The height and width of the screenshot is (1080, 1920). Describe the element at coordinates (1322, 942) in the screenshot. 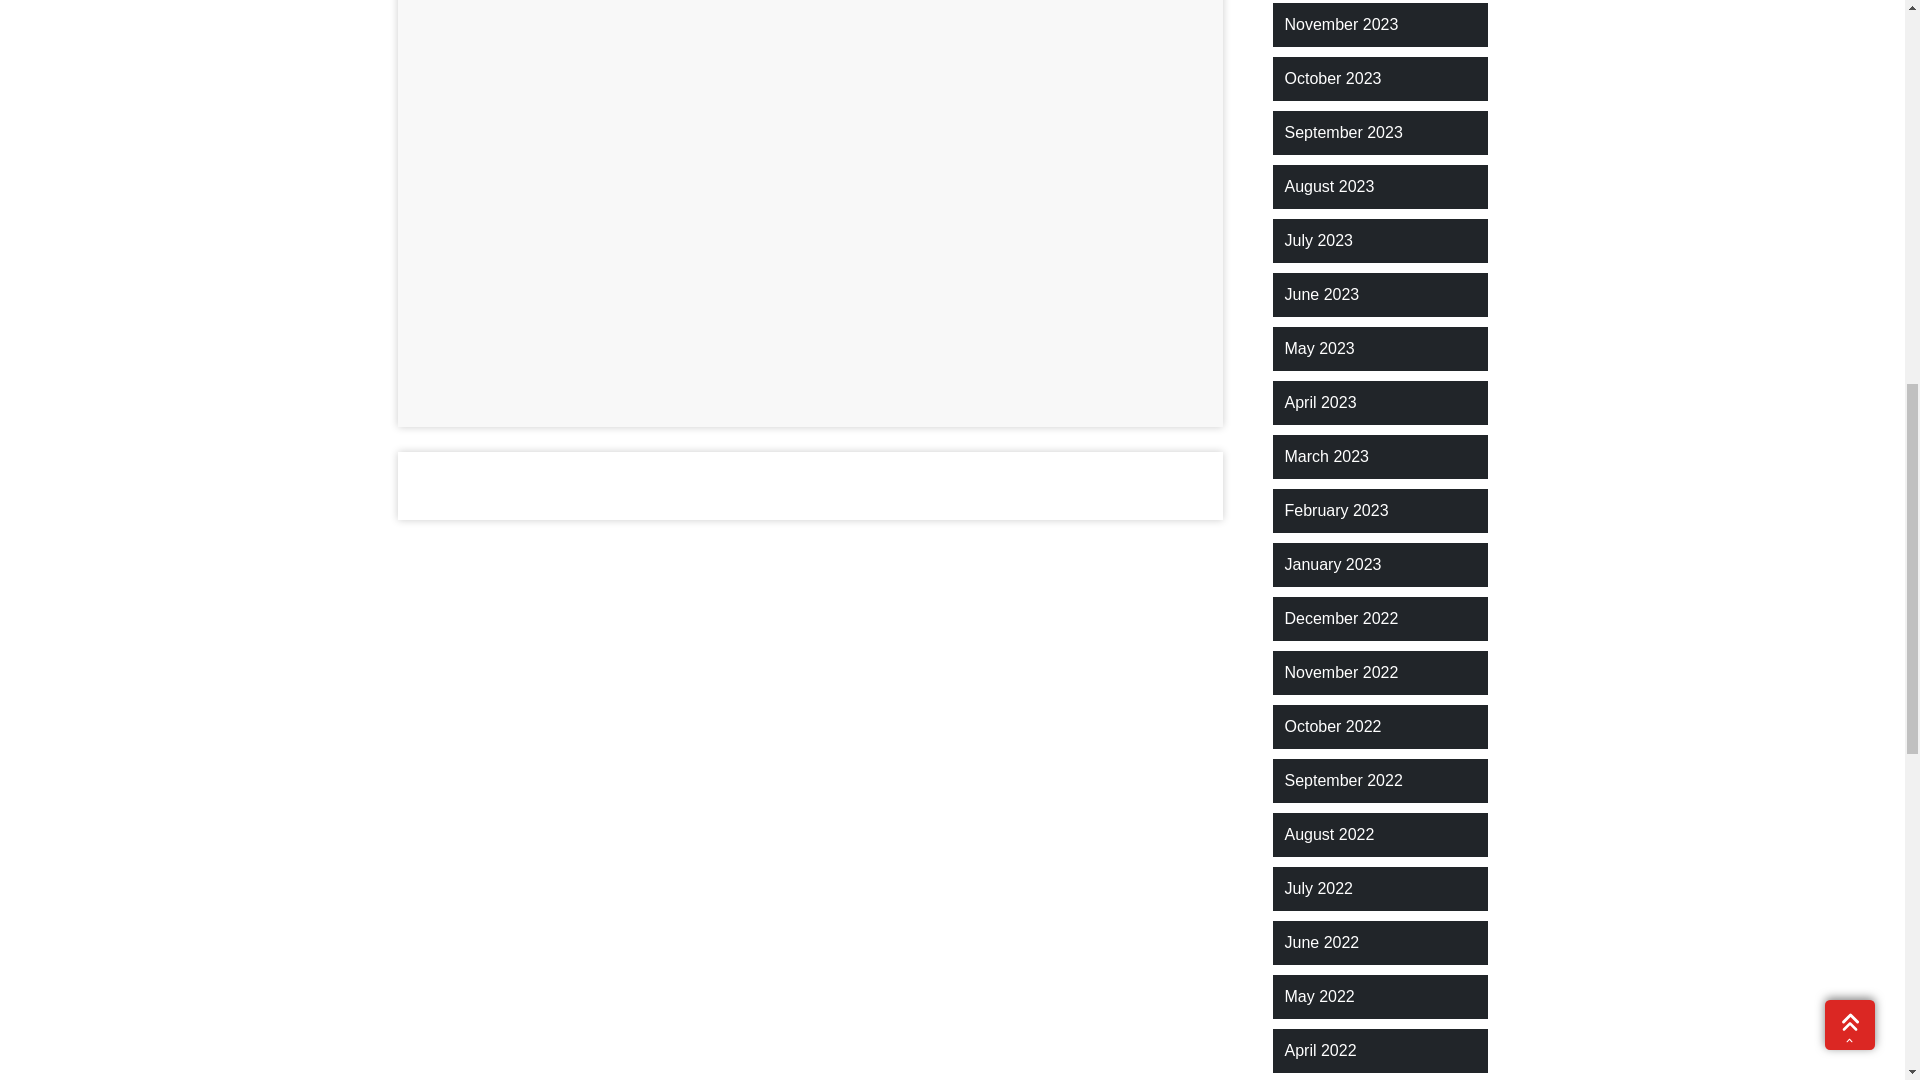

I see `June 2022` at that location.